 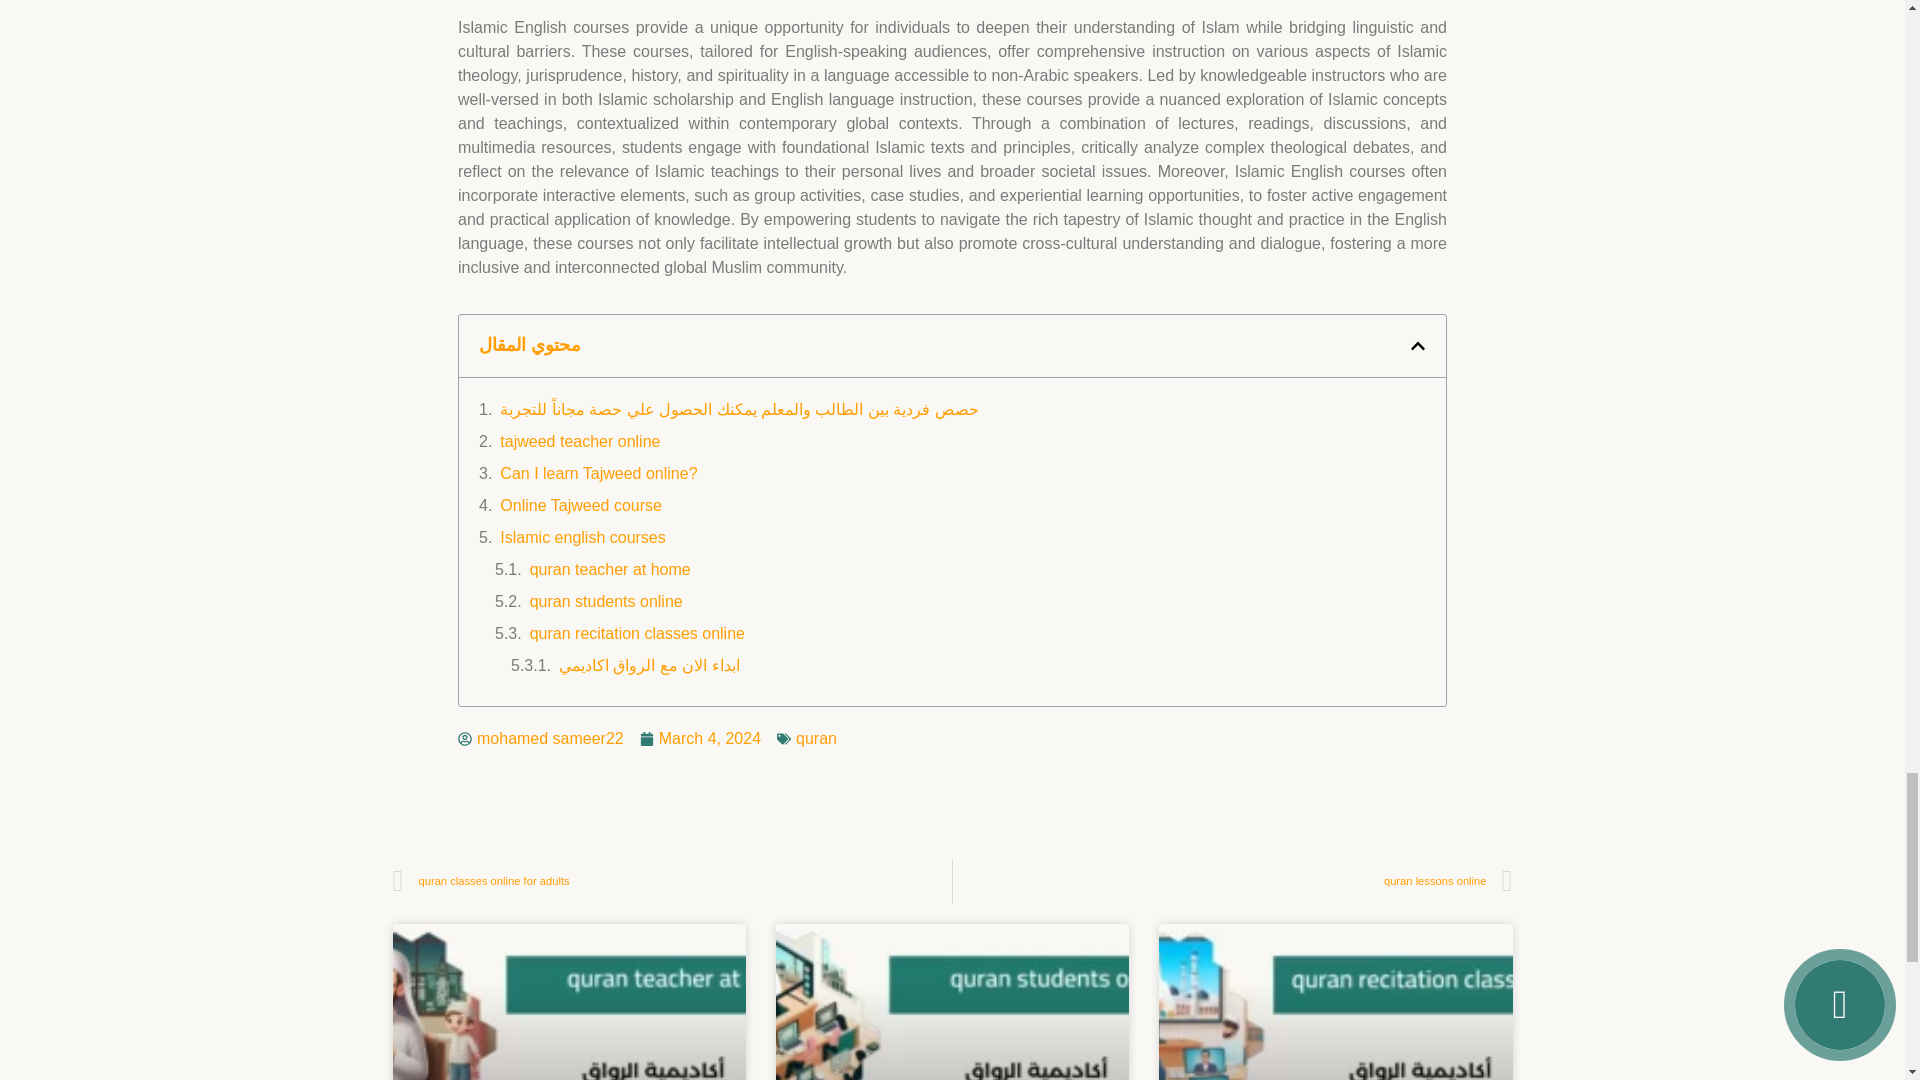 What do you see at coordinates (606, 602) in the screenshot?
I see `quran students online` at bounding box center [606, 602].